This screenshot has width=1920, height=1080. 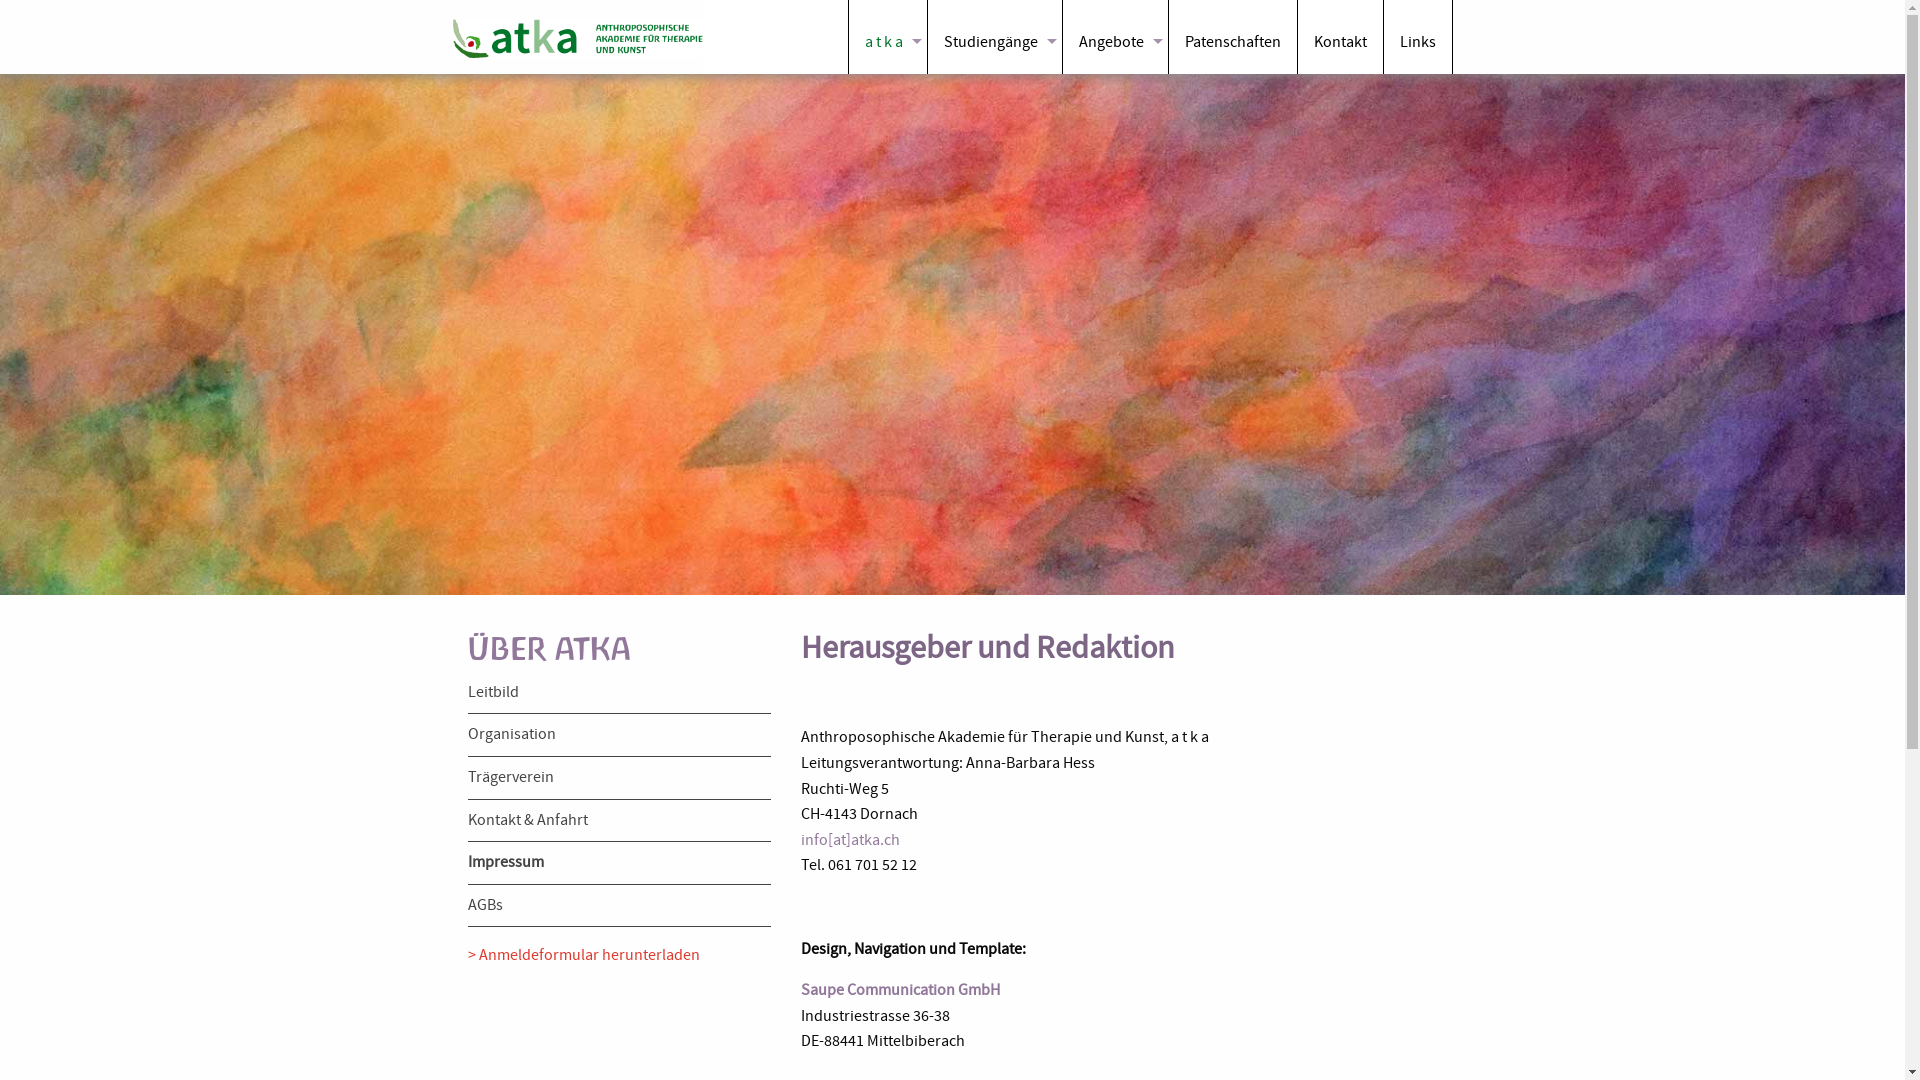 I want to click on Links, so click(x=1418, y=37).